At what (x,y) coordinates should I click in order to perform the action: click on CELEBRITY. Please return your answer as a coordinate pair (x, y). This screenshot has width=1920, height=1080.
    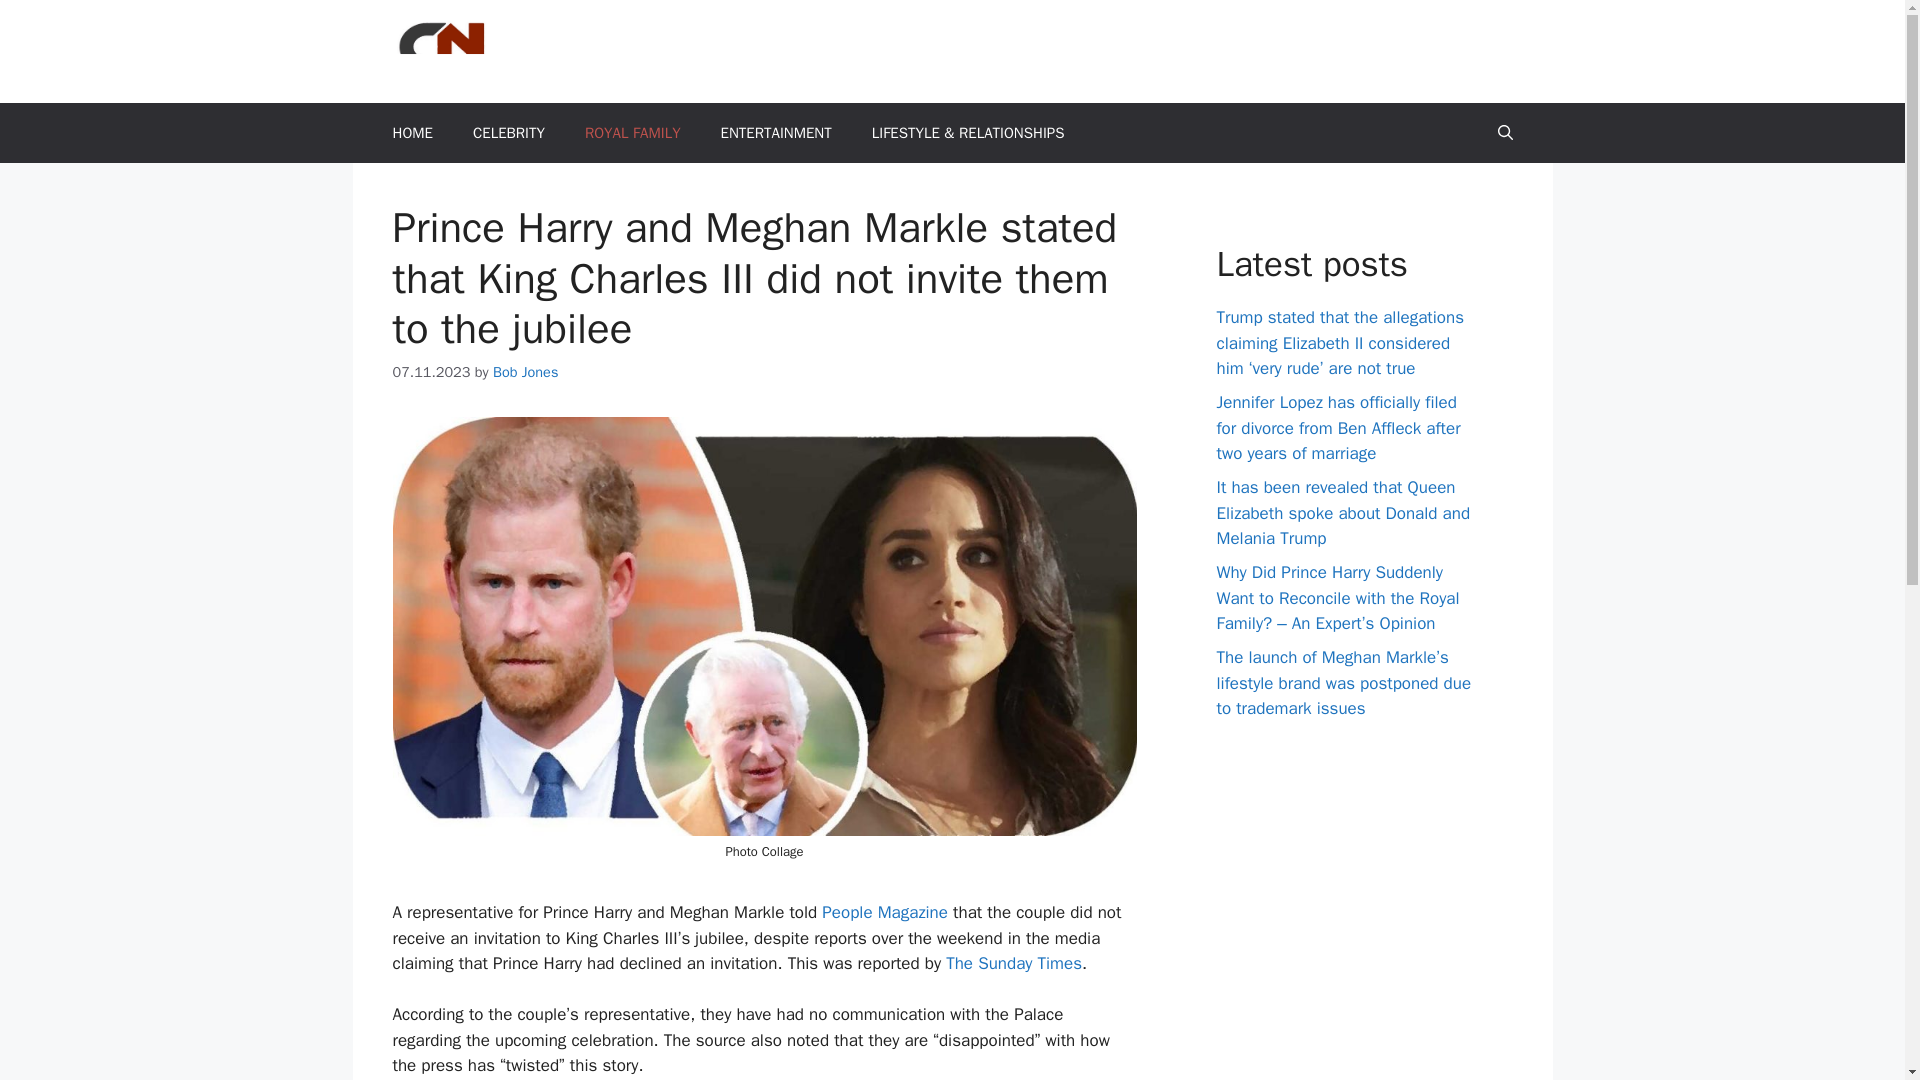
    Looking at the image, I should click on (508, 132).